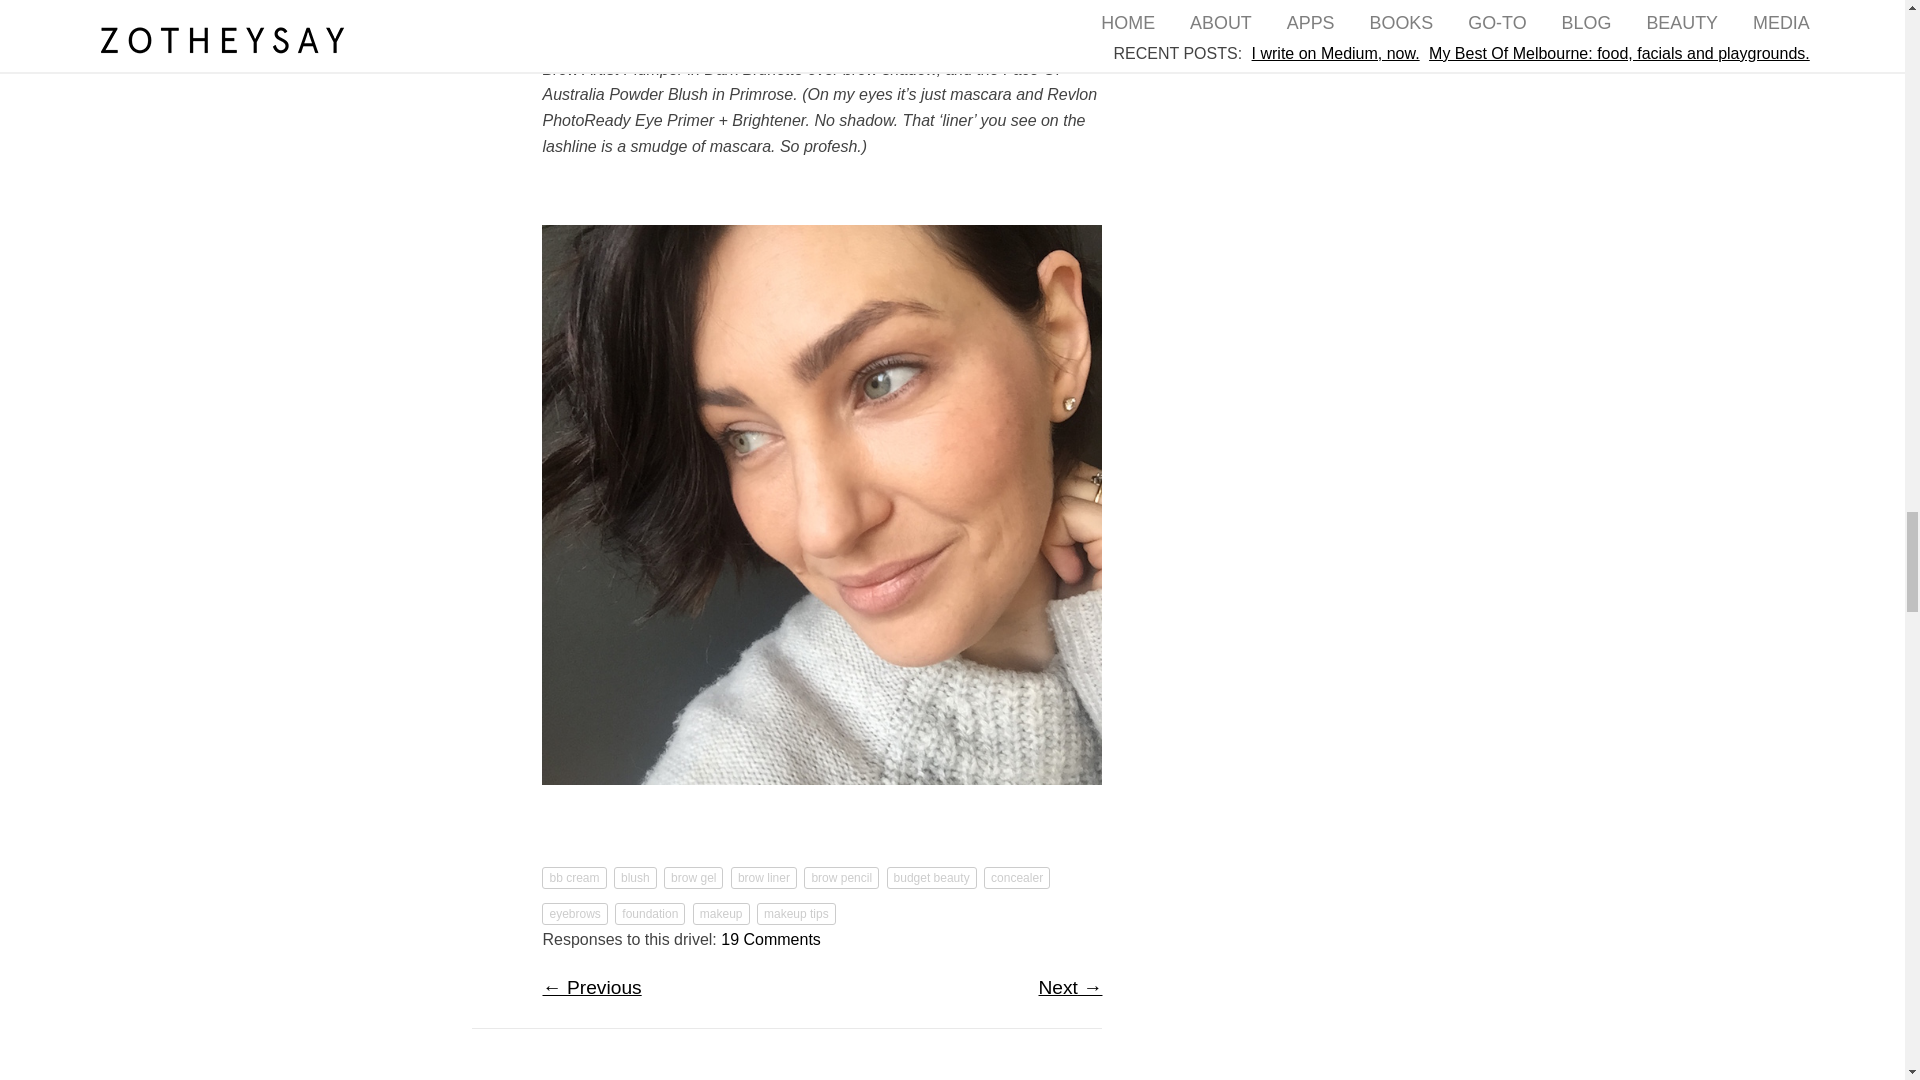  I want to click on concealer, so click(1016, 878).